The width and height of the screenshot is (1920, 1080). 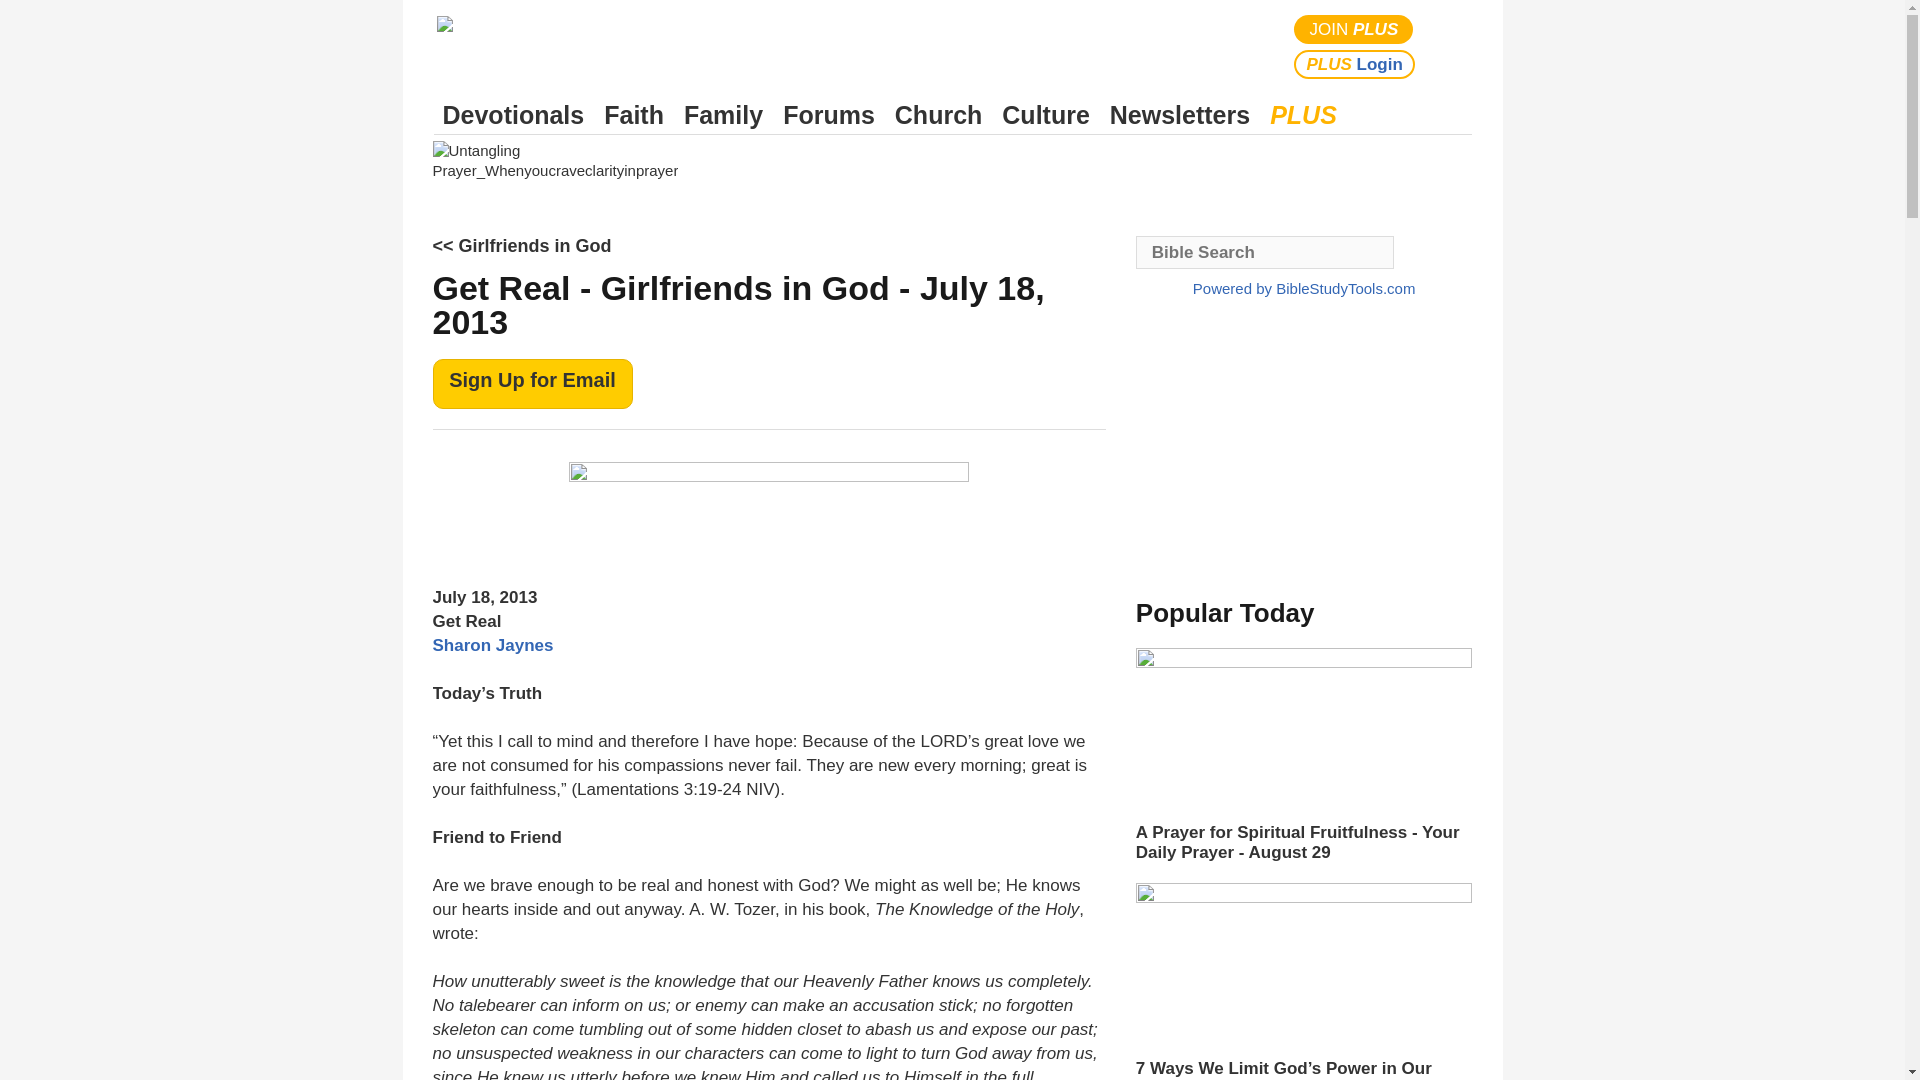 I want to click on Family, so click(x=723, y=115).